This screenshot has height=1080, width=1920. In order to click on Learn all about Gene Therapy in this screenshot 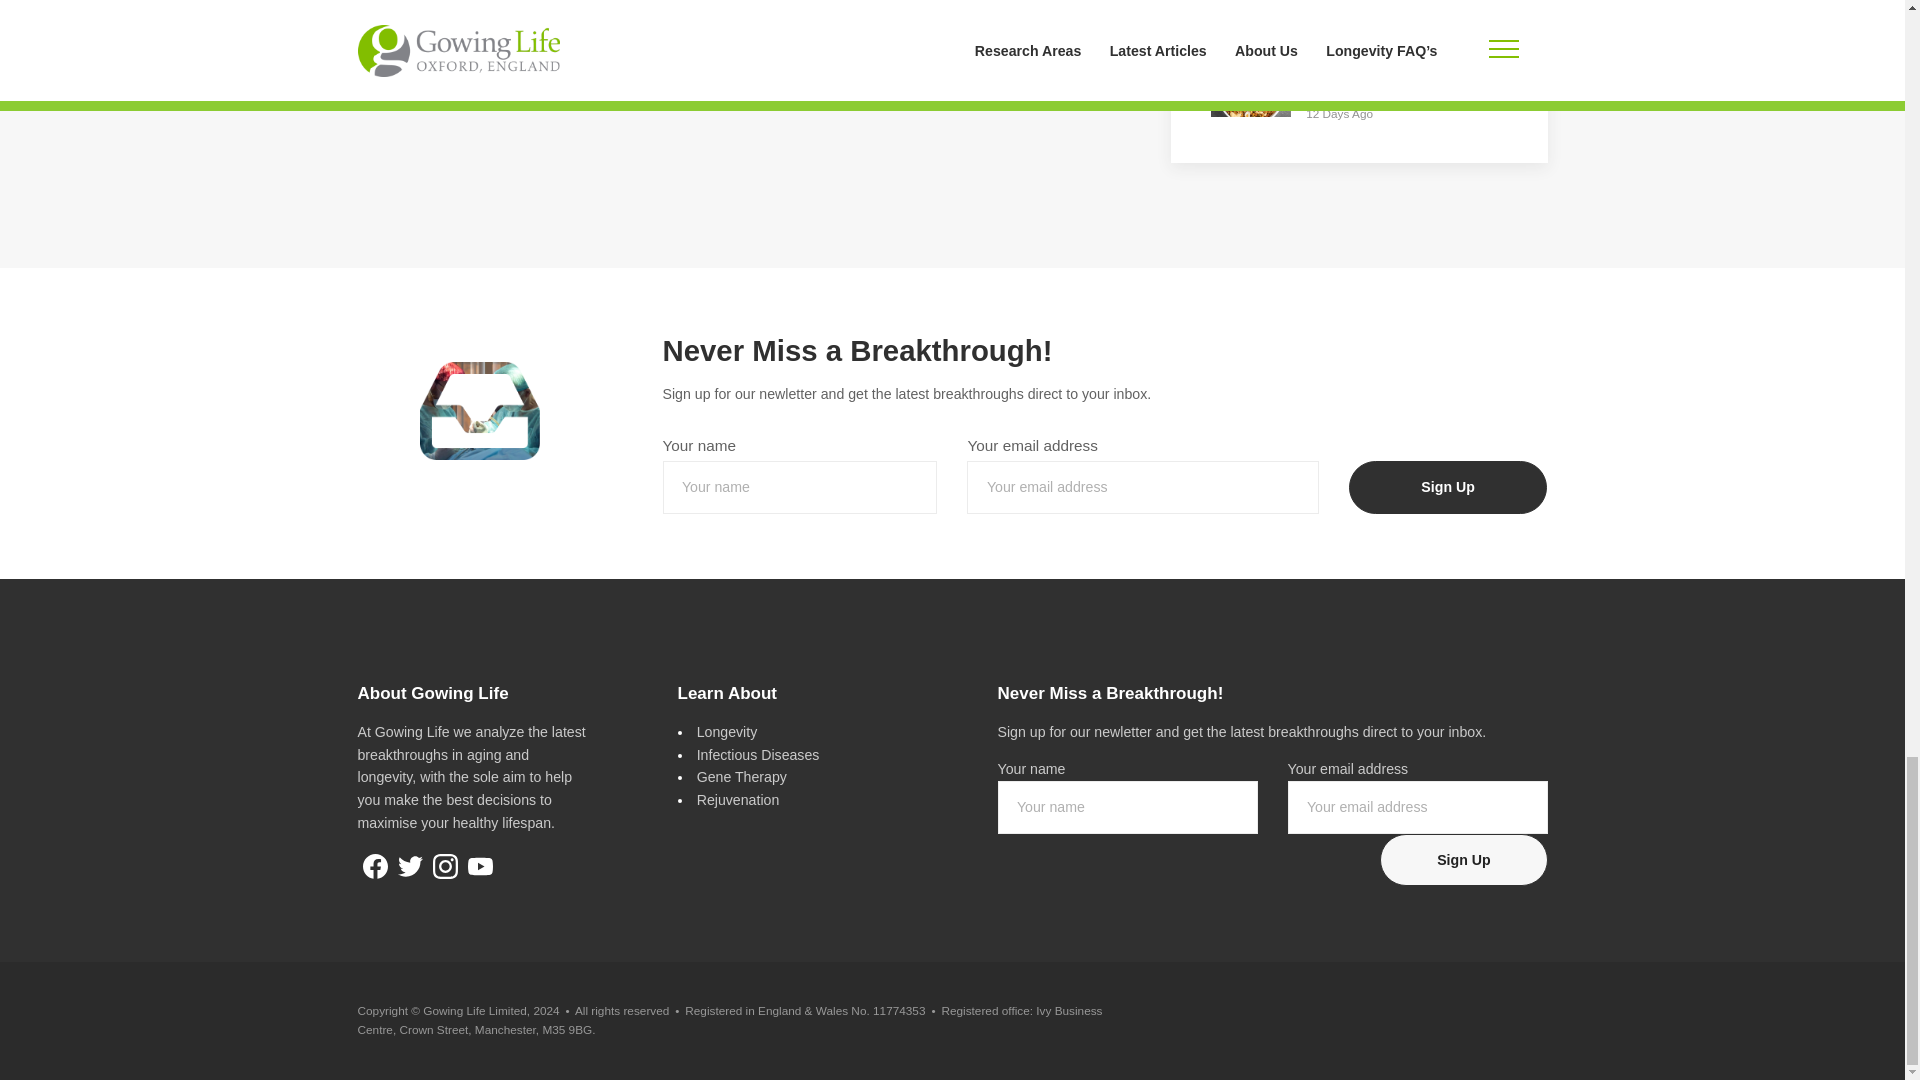, I will do `click(742, 776)`.